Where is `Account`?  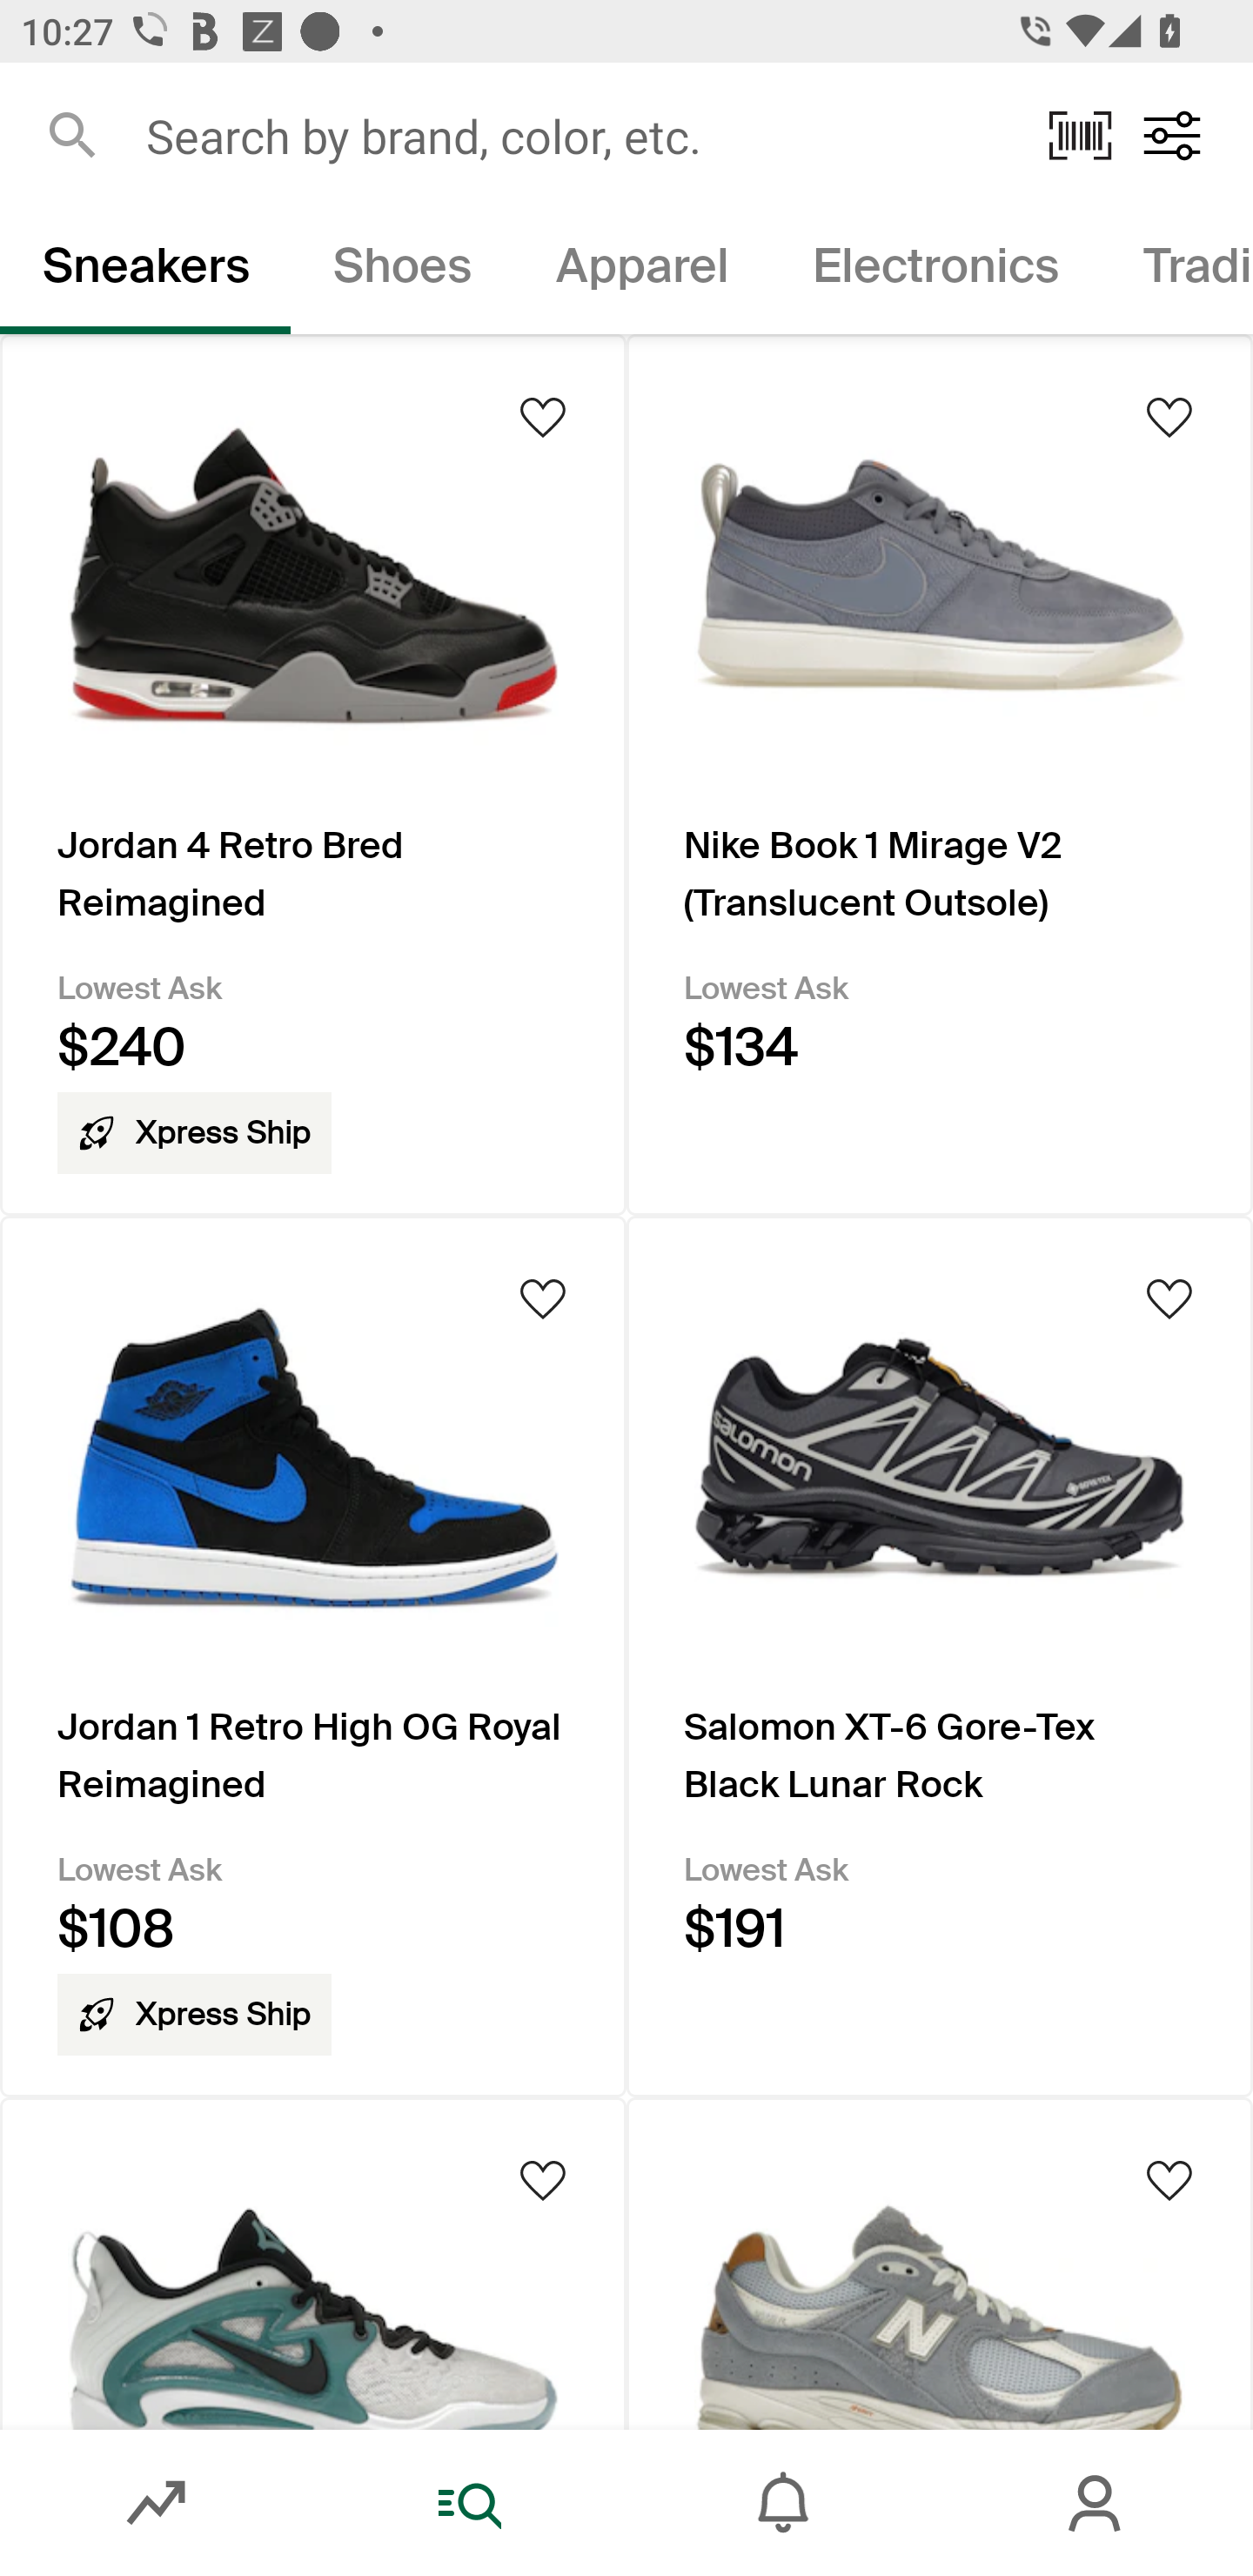 Account is located at coordinates (1096, 2503).